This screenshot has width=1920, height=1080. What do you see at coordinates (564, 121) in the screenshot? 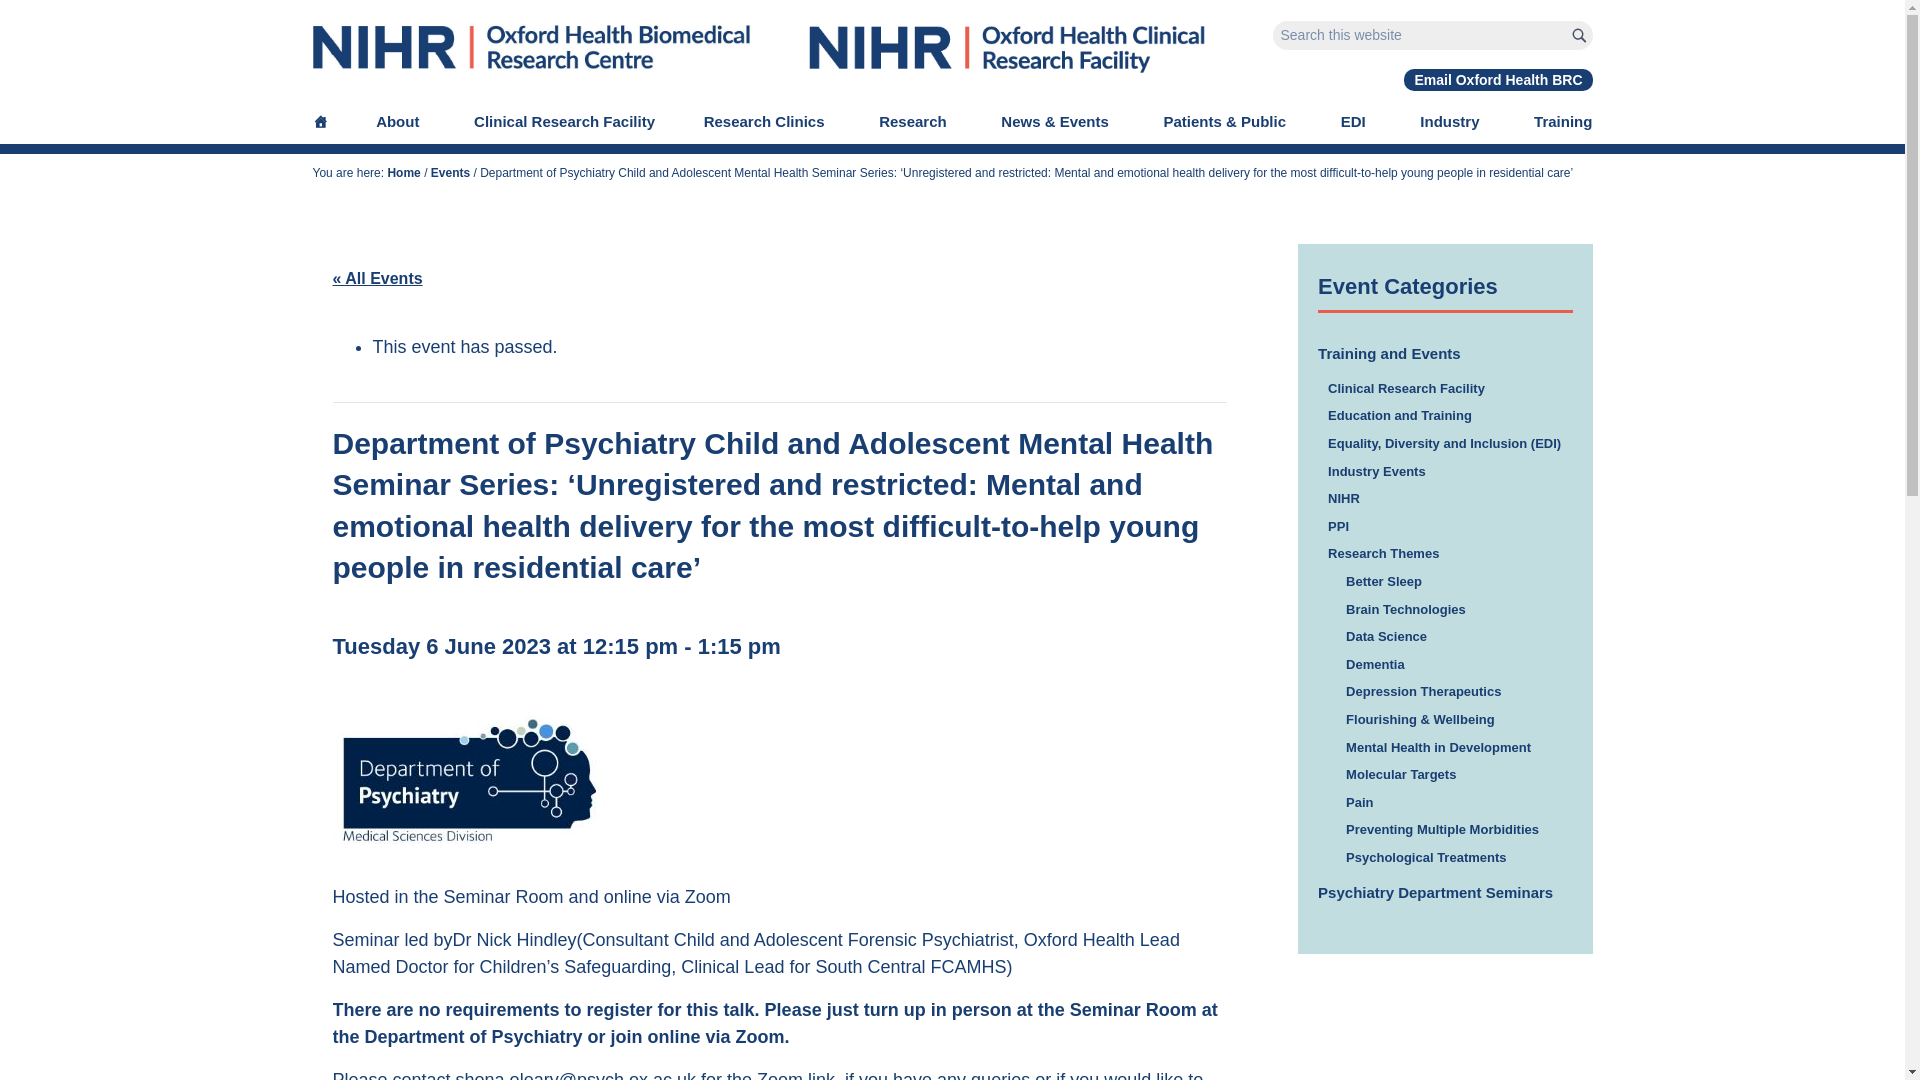
I see `Clinical Research Facility` at bounding box center [564, 121].